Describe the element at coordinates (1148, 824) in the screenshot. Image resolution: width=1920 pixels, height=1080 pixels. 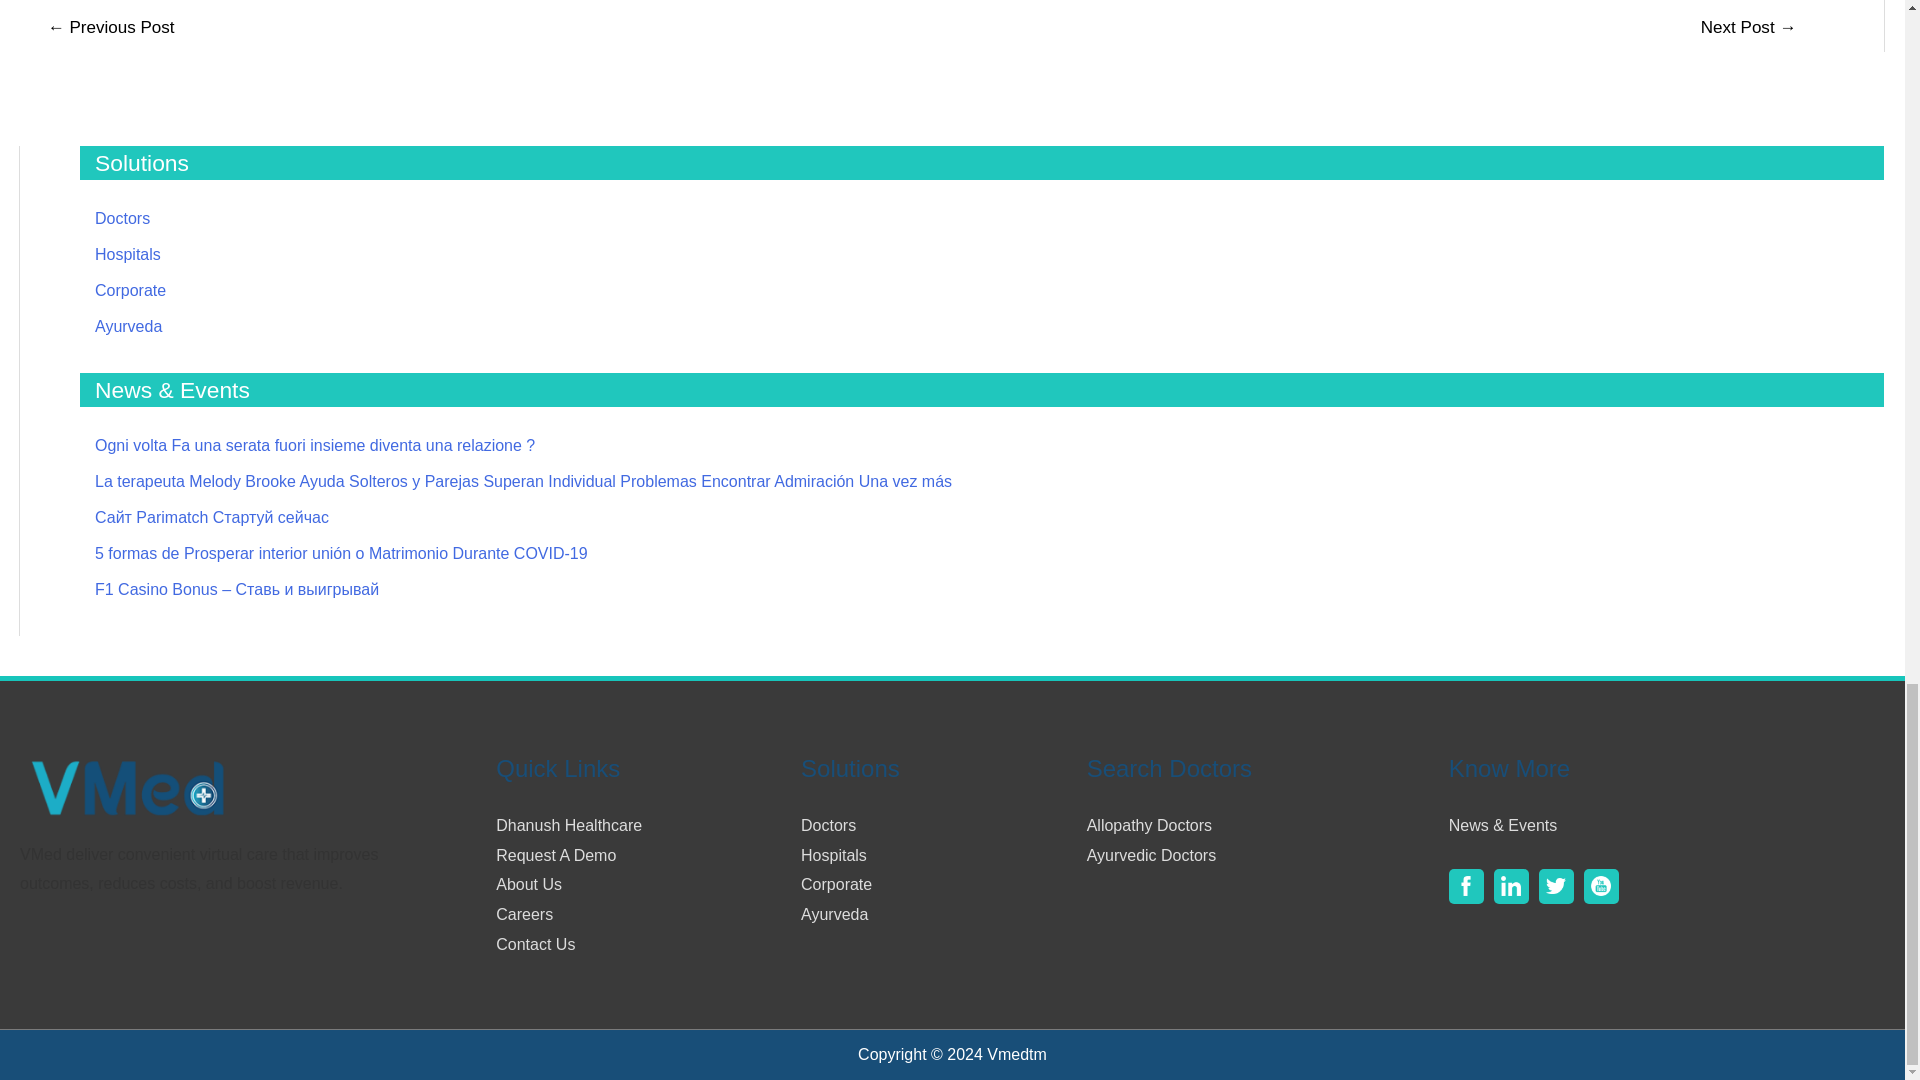
I see `Allopathy Doctors` at that location.